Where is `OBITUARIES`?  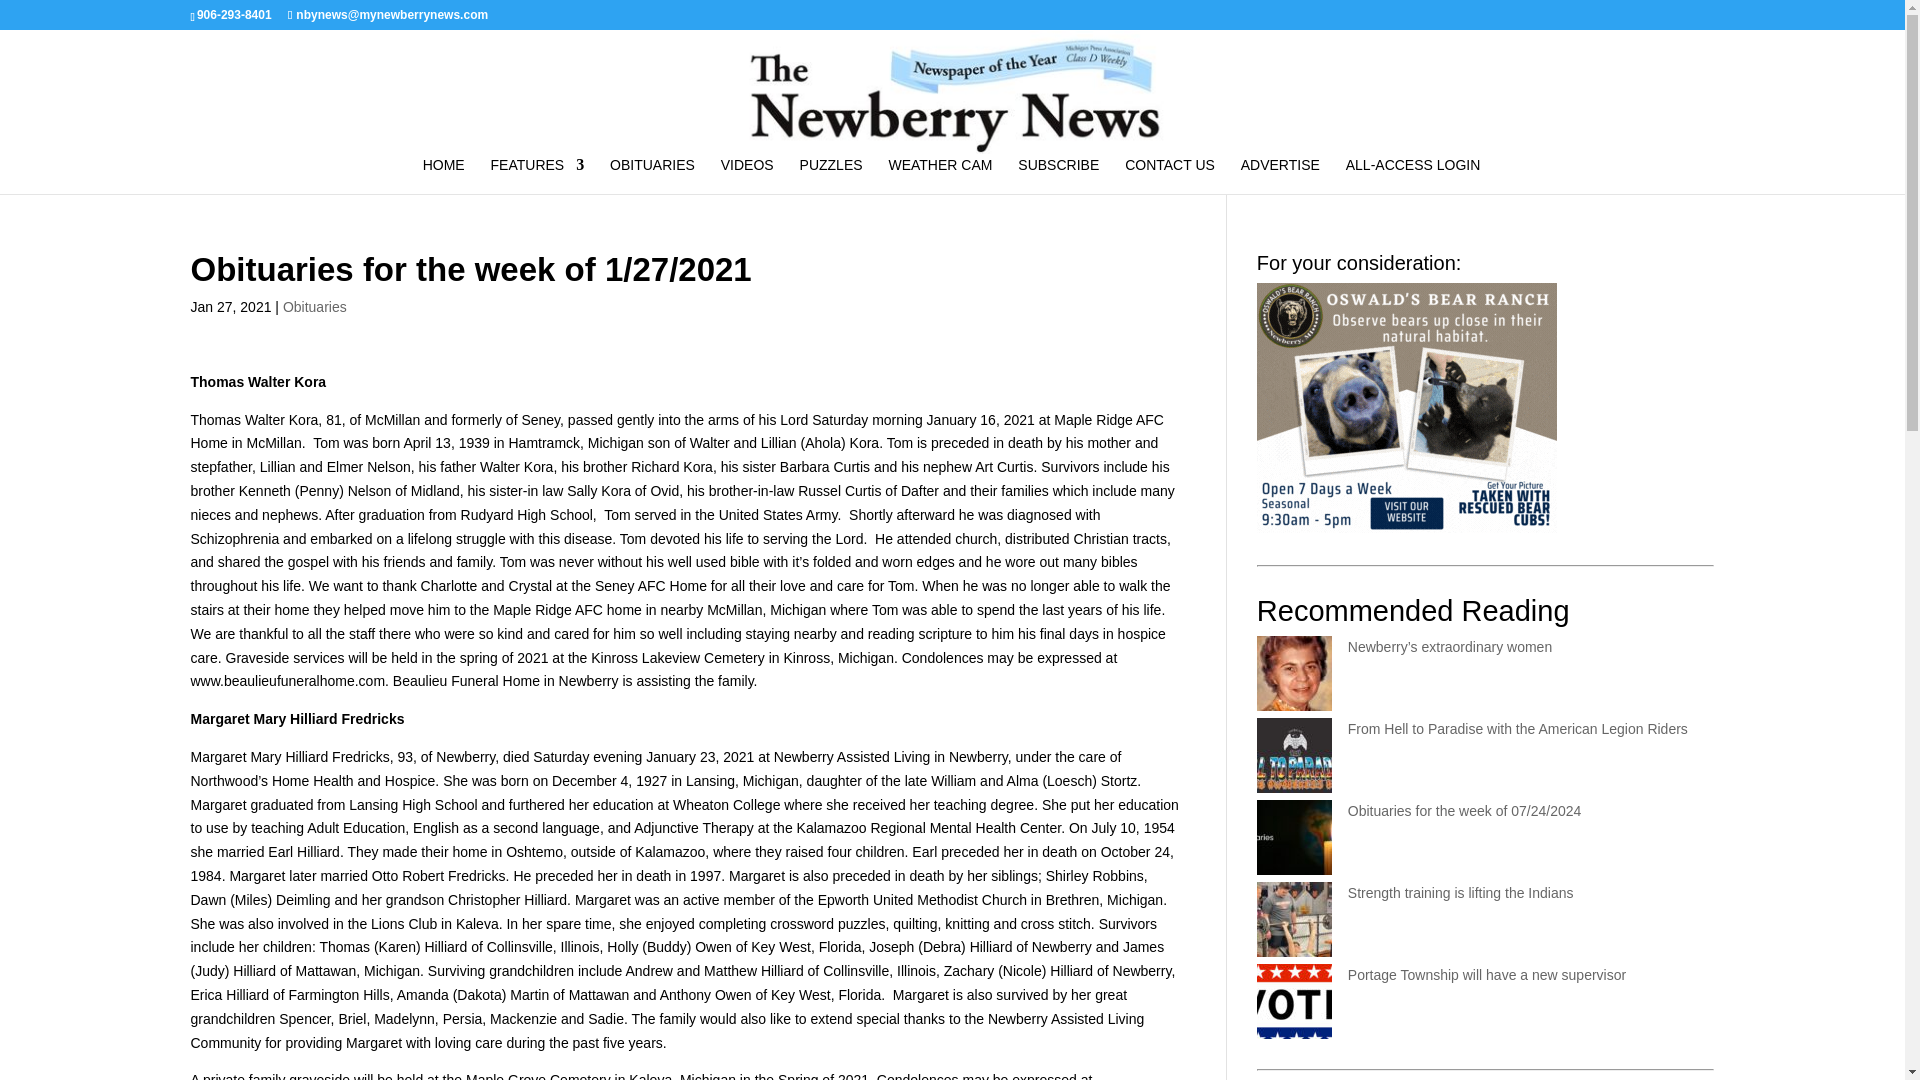
OBITUARIES is located at coordinates (652, 176).